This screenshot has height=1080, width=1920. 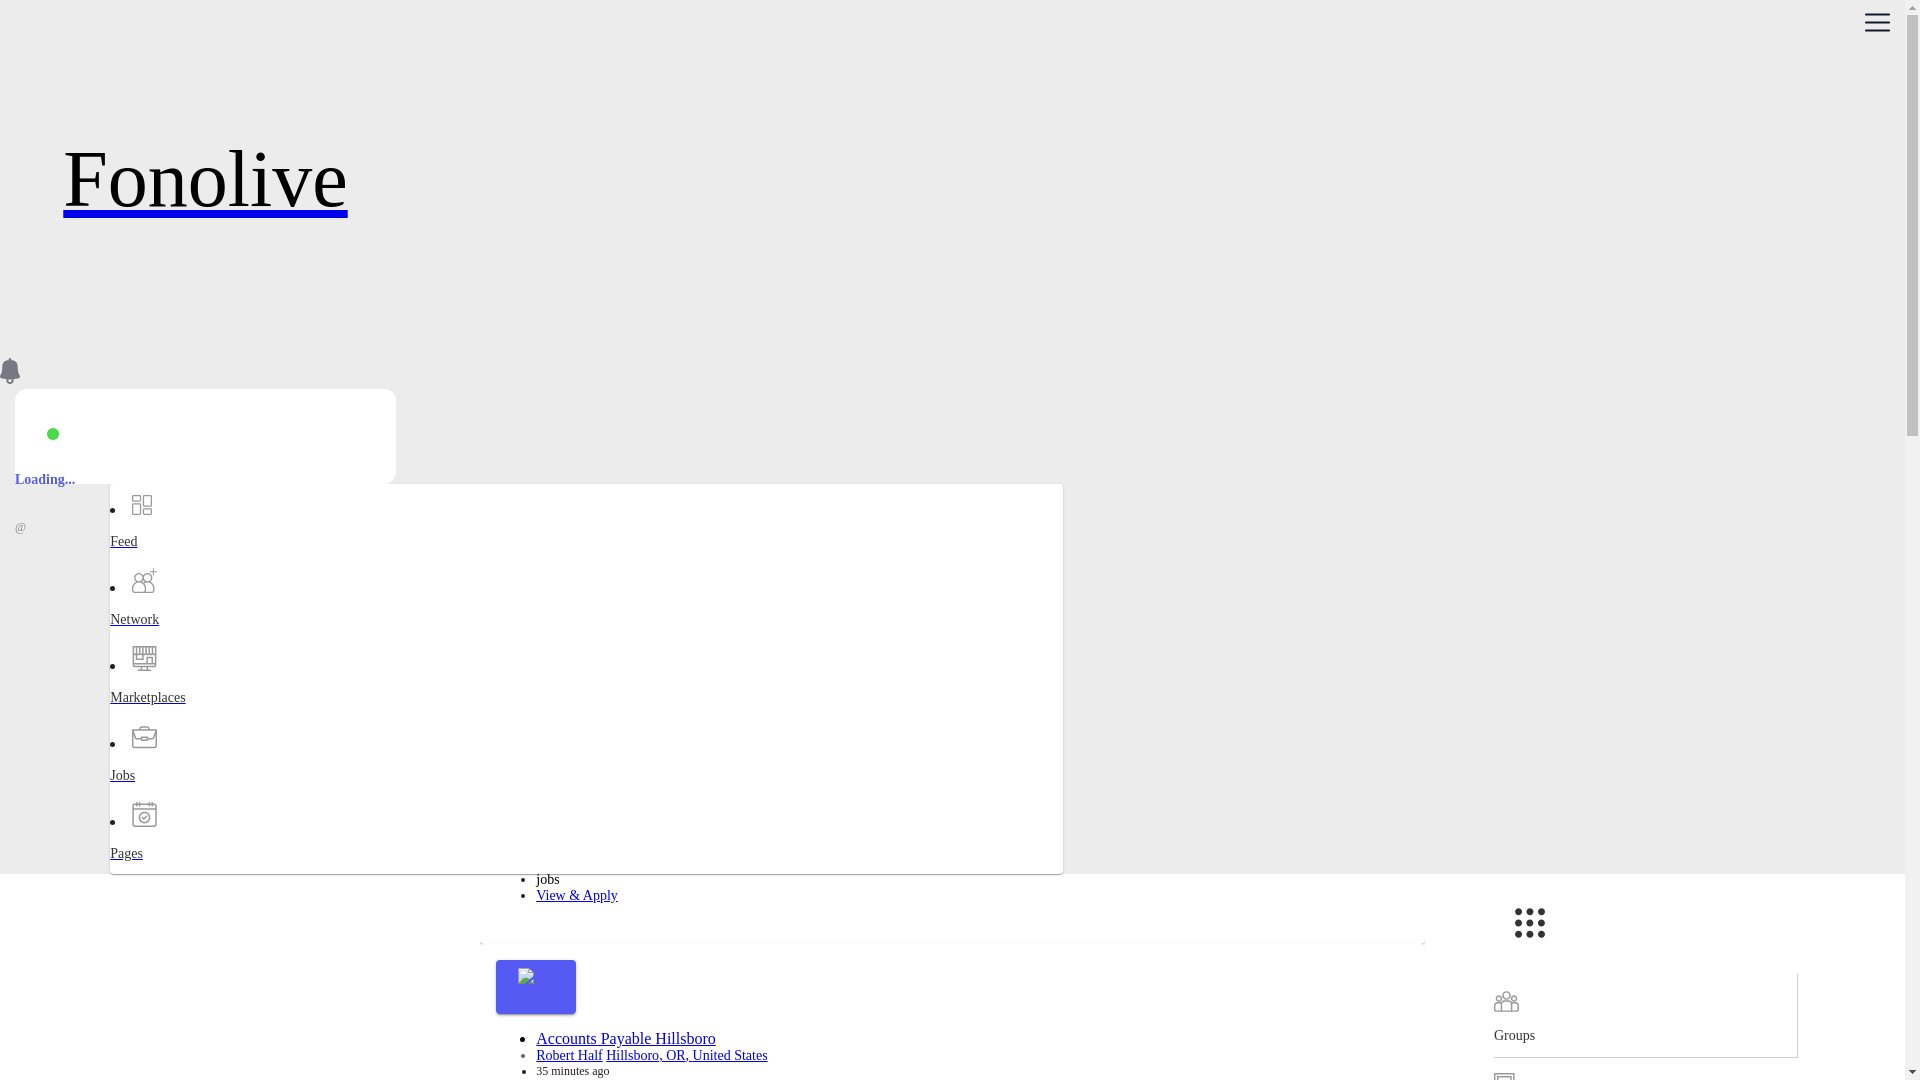 I want to click on Robert Half, so click(x=568, y=1054).